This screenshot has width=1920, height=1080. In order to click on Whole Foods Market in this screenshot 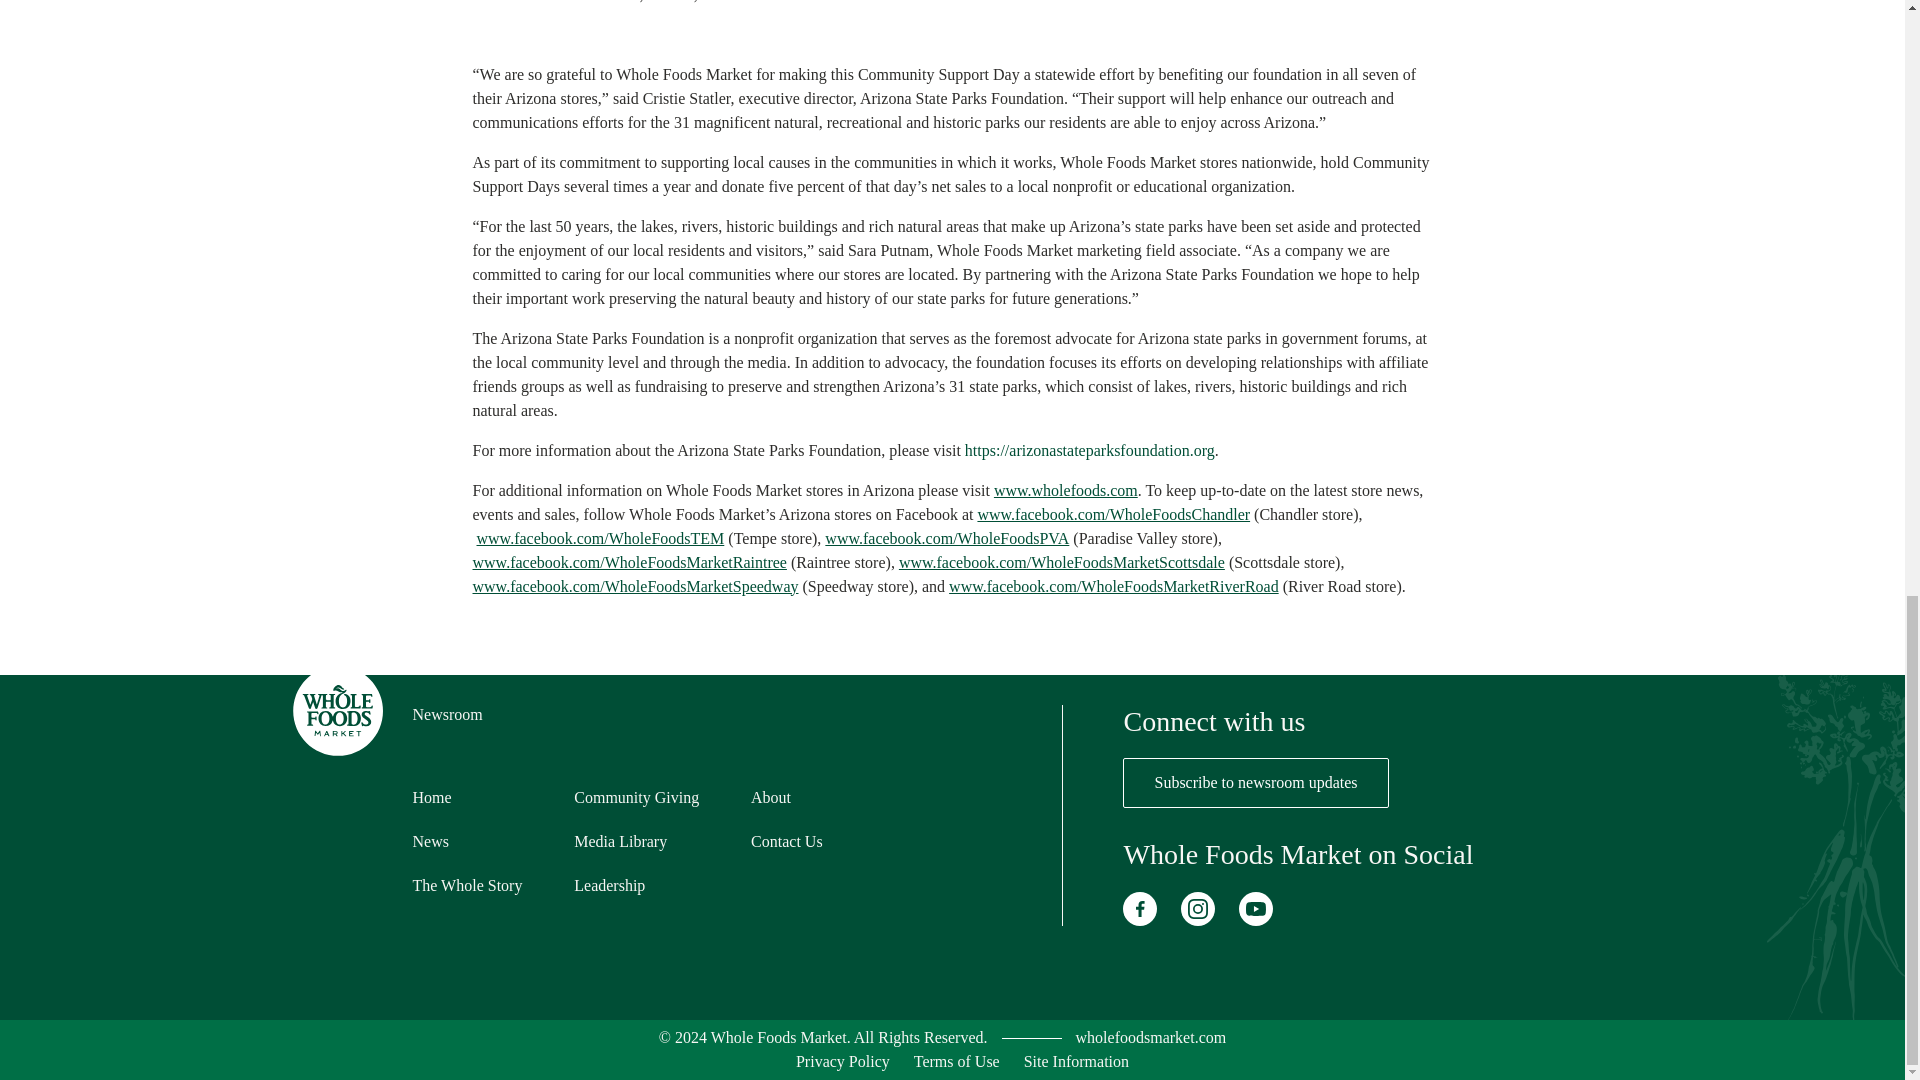, I will do `click(1150, 1038)`.